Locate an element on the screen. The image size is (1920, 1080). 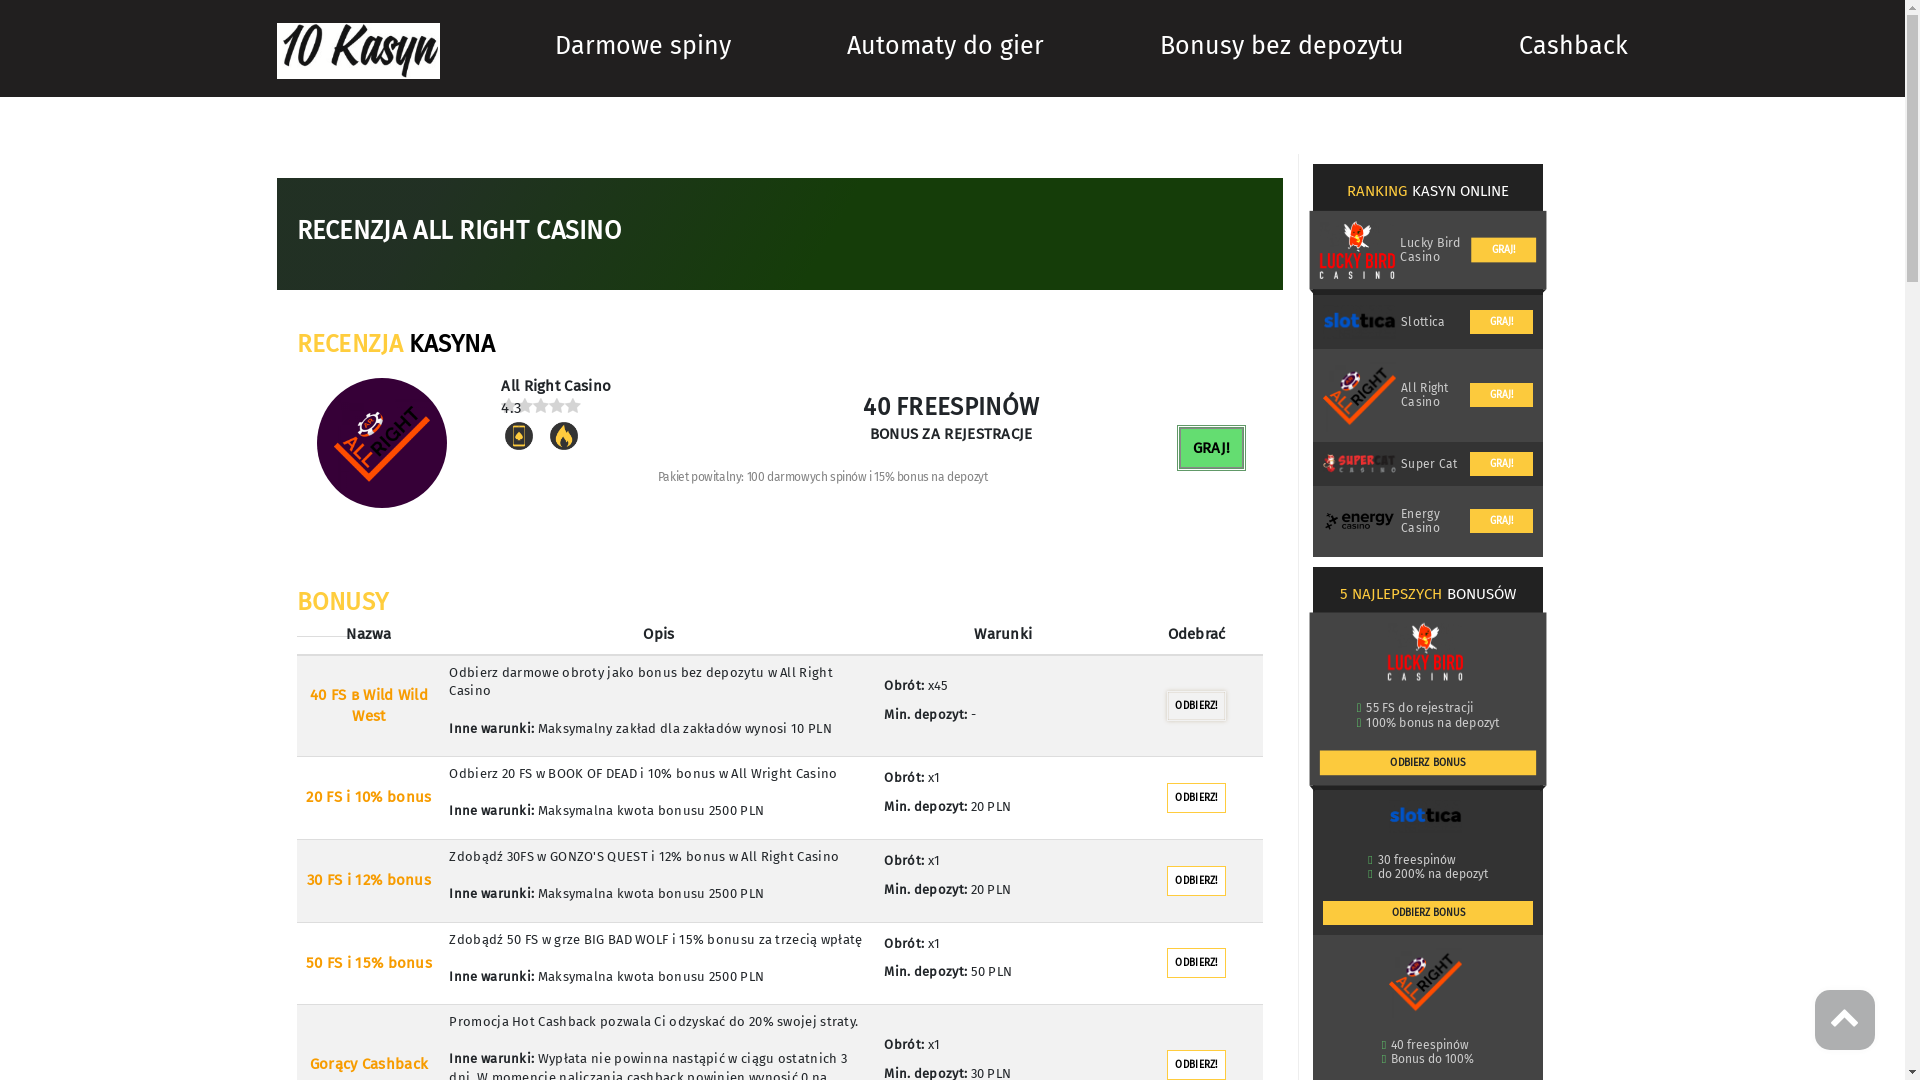
ODBIERZ! is located at coordinates (1196, 706).